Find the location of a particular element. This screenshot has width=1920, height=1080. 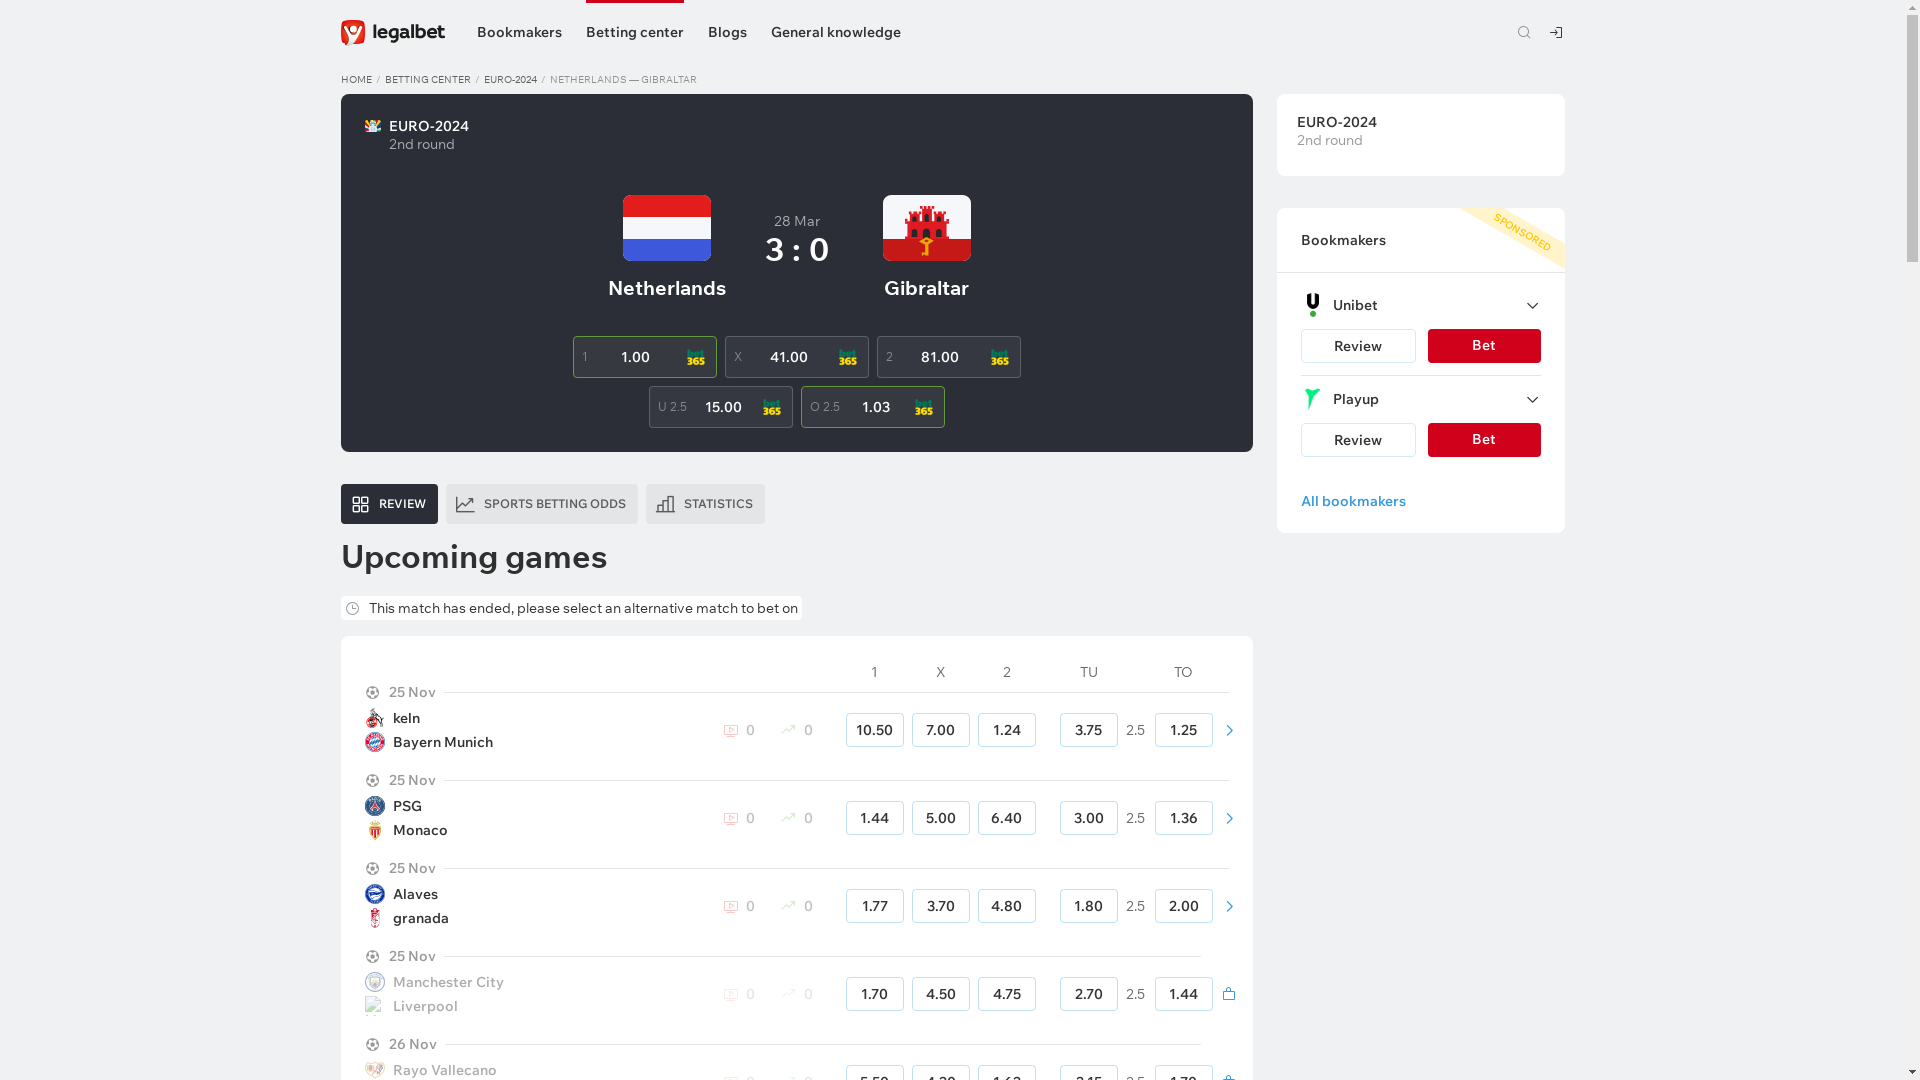

EURO-2024 is located at coordinates (510, 80).